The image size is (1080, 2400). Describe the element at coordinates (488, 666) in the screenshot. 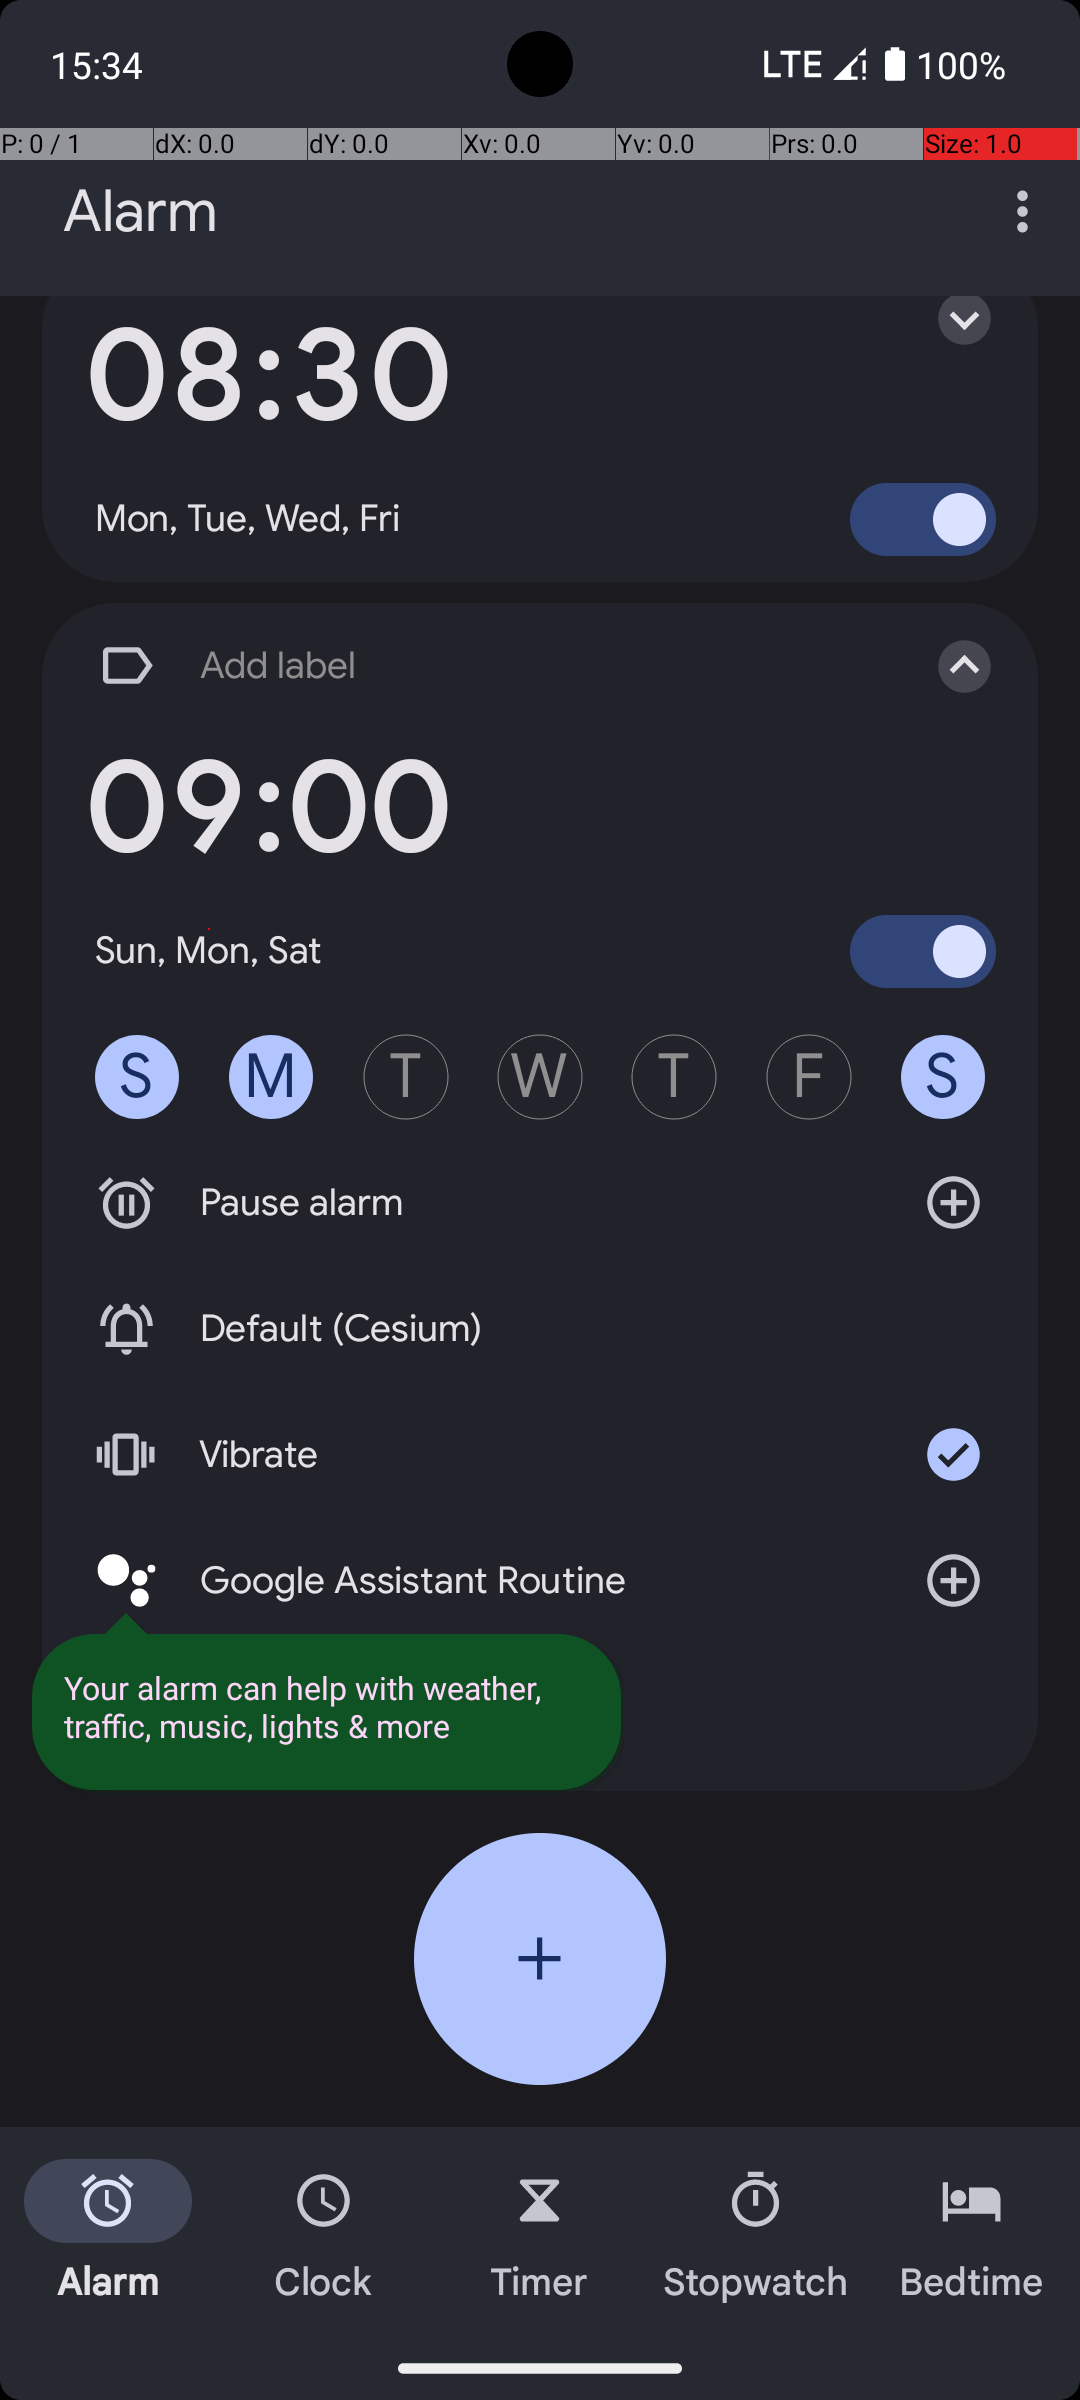

I see `Add label` at that location.